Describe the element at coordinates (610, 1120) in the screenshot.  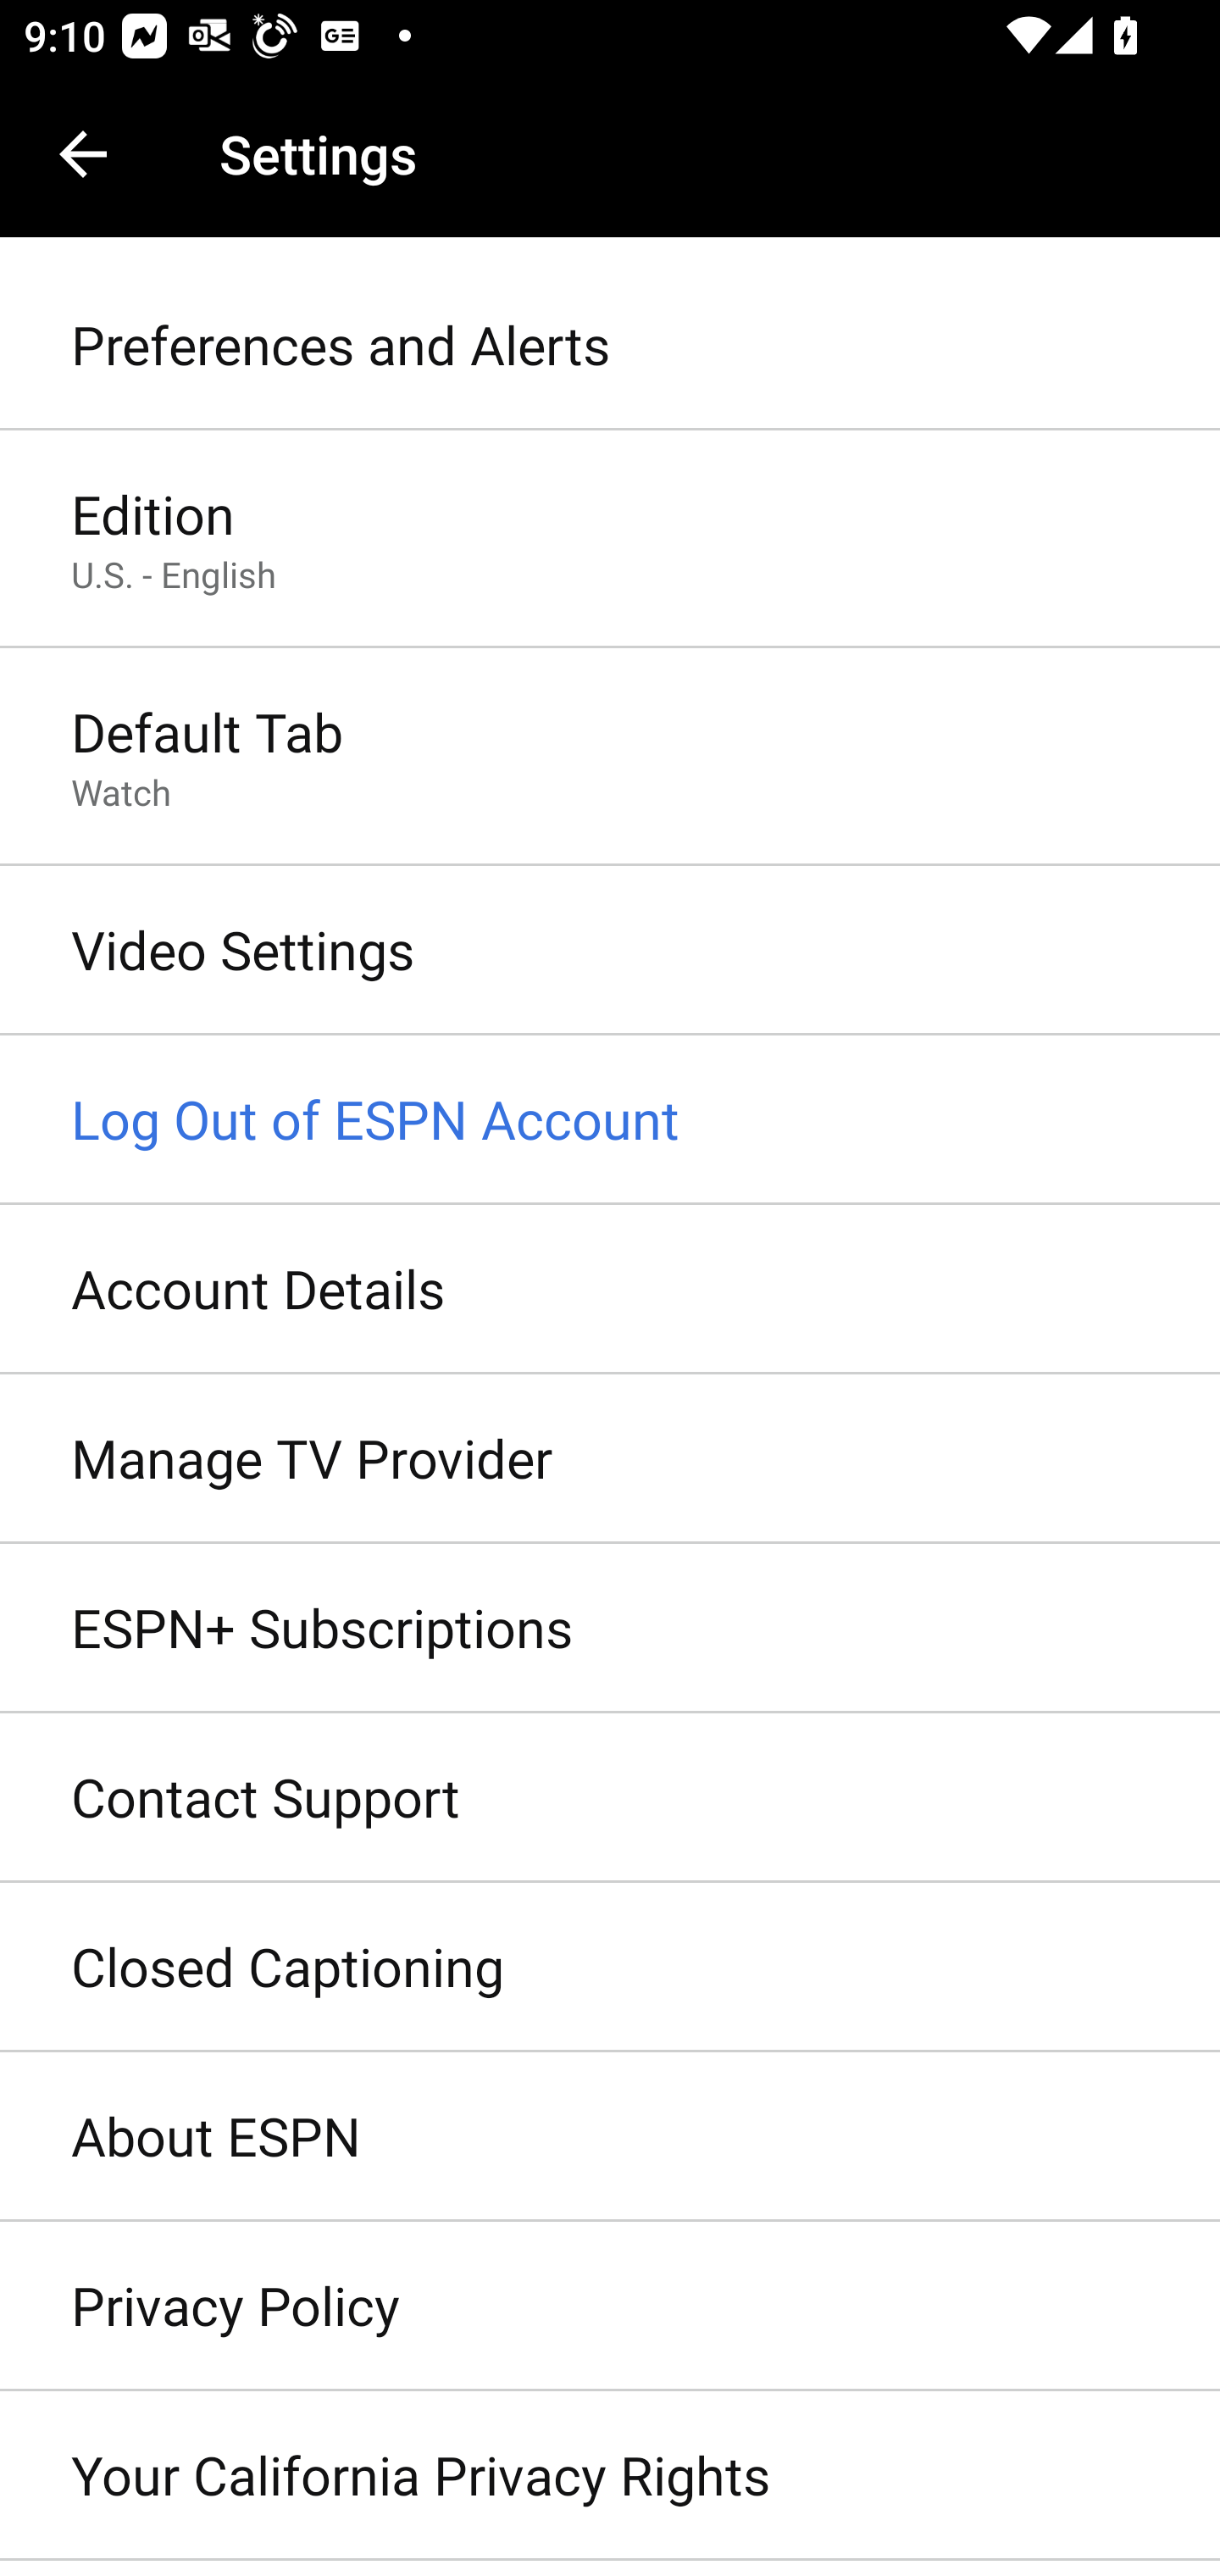
I see `Log Out of ESPN Account` at that location.